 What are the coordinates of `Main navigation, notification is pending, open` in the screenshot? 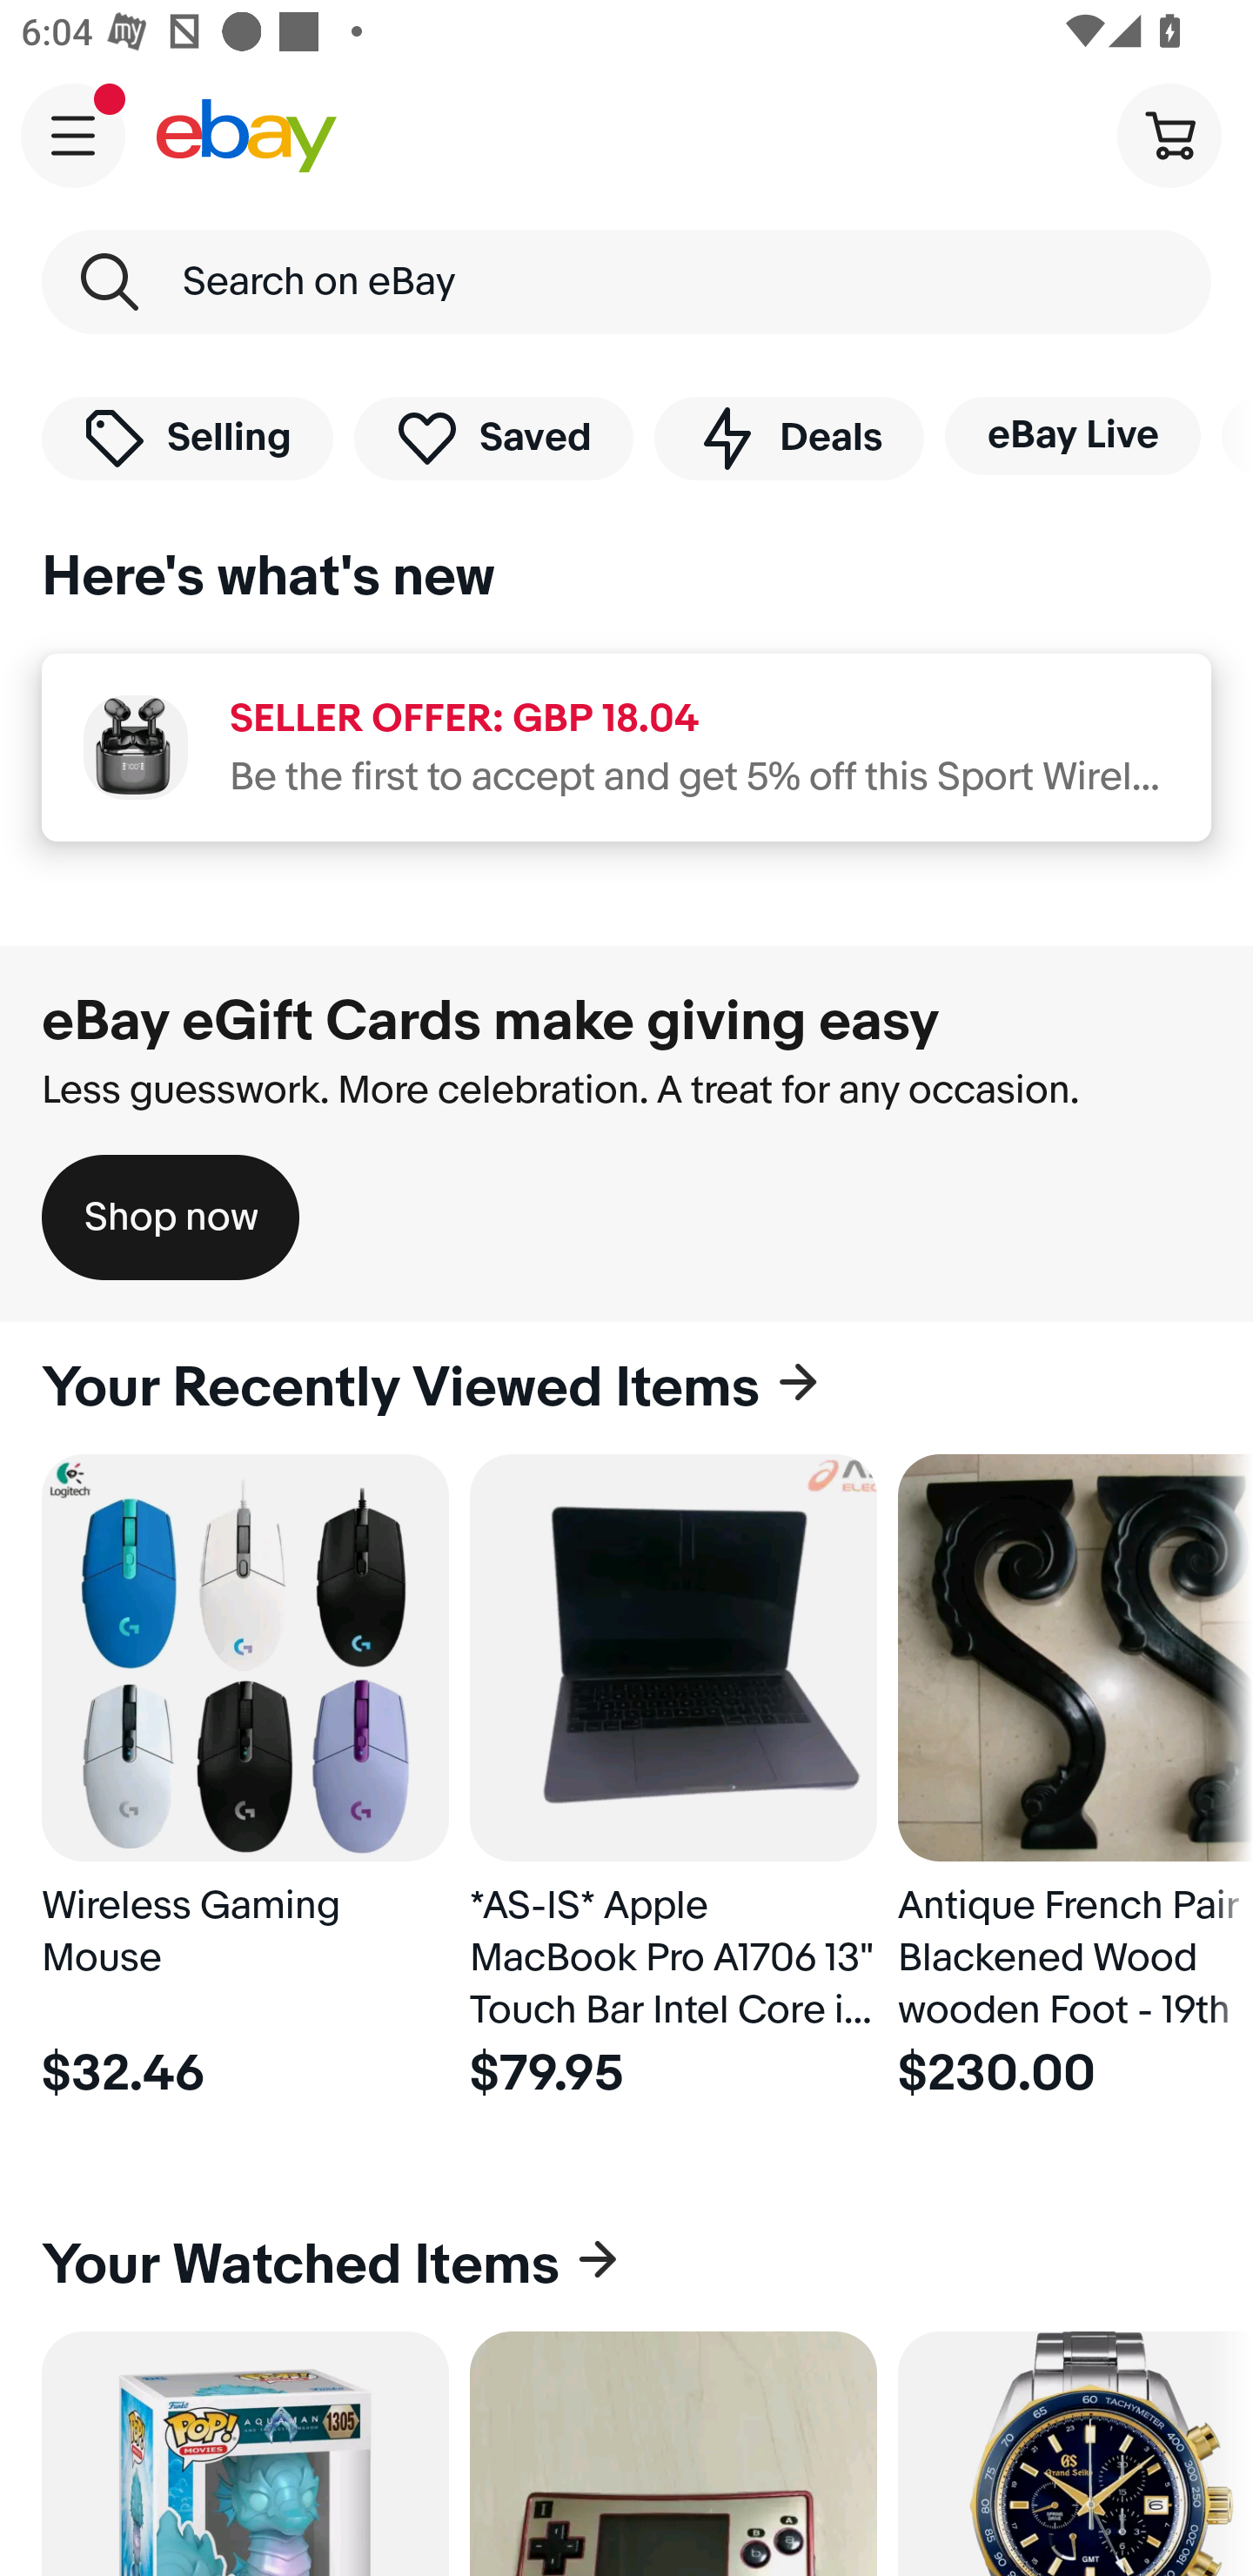 It's located at (73, 135).